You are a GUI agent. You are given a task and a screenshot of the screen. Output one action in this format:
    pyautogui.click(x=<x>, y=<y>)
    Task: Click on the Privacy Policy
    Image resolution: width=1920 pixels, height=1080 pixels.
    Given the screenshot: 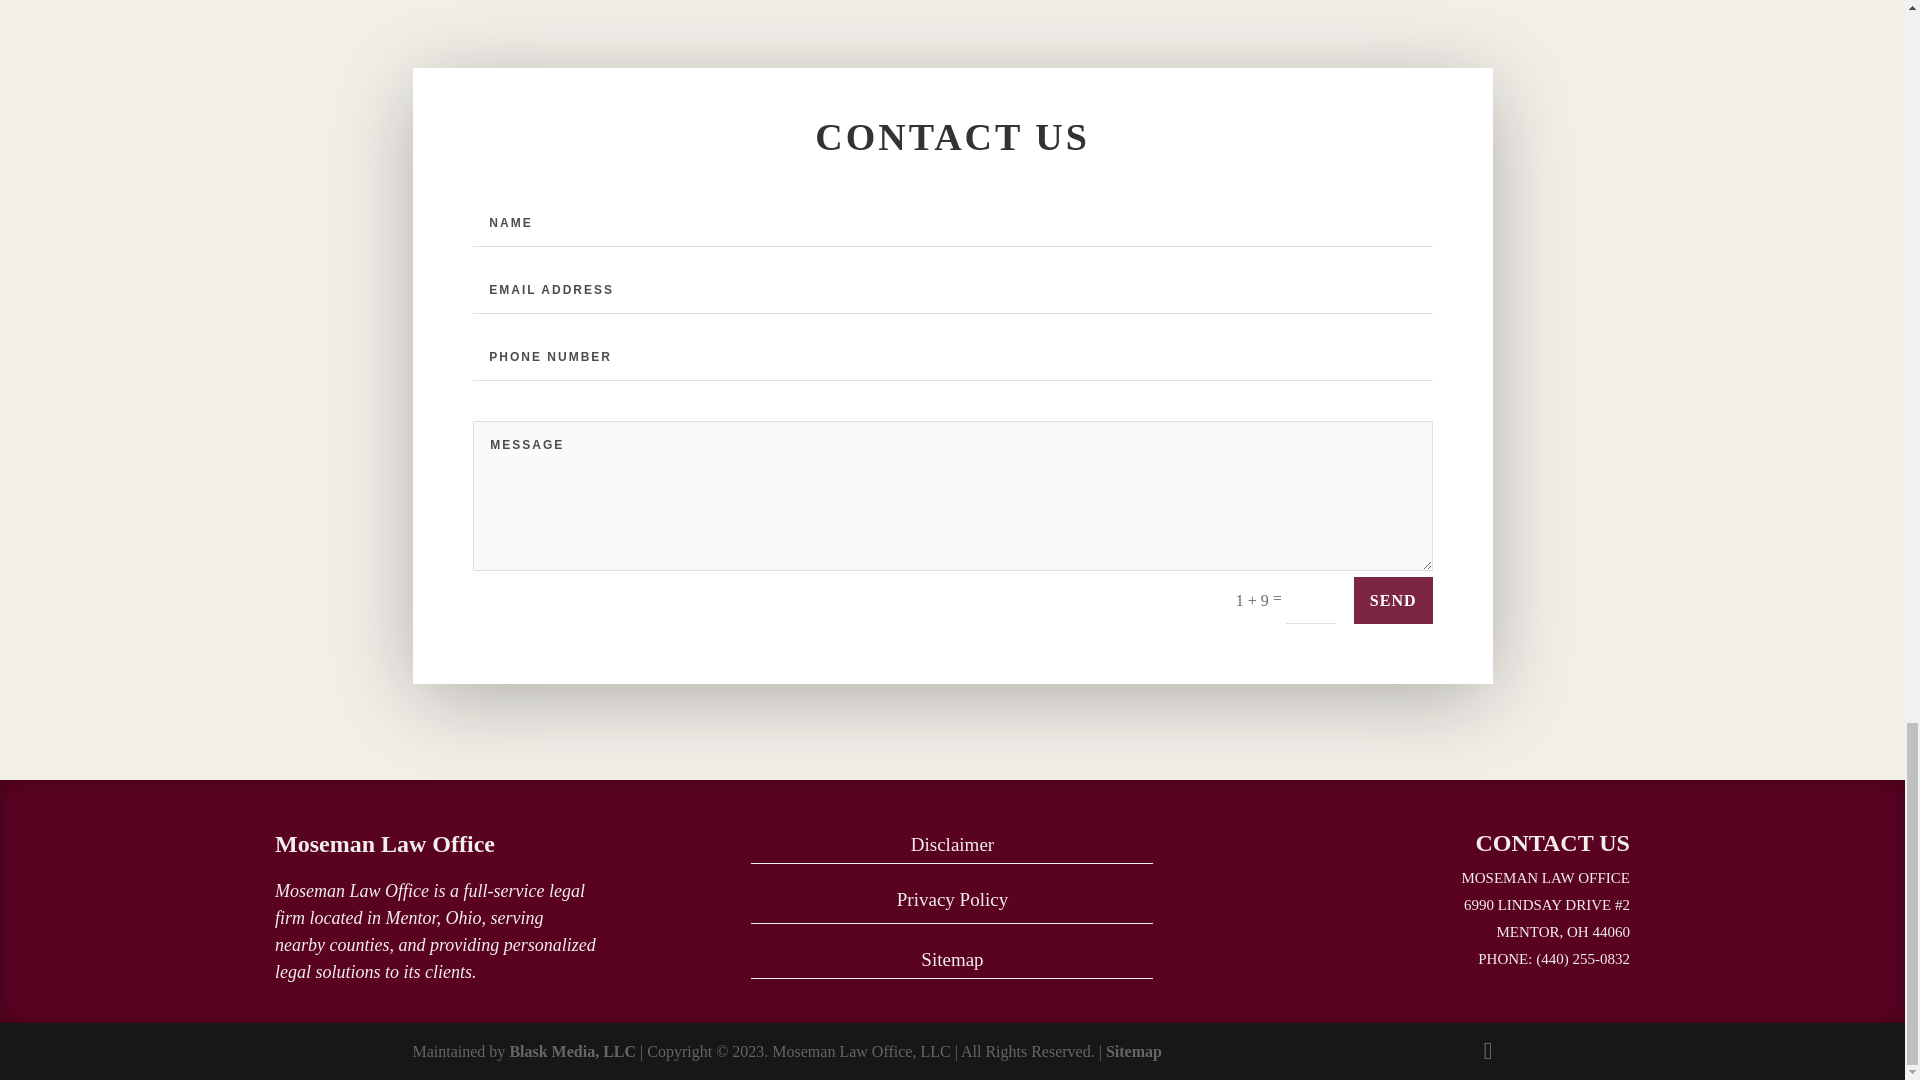 What is the action you would take?
    pyautogui.click(x=952, y=899)
    